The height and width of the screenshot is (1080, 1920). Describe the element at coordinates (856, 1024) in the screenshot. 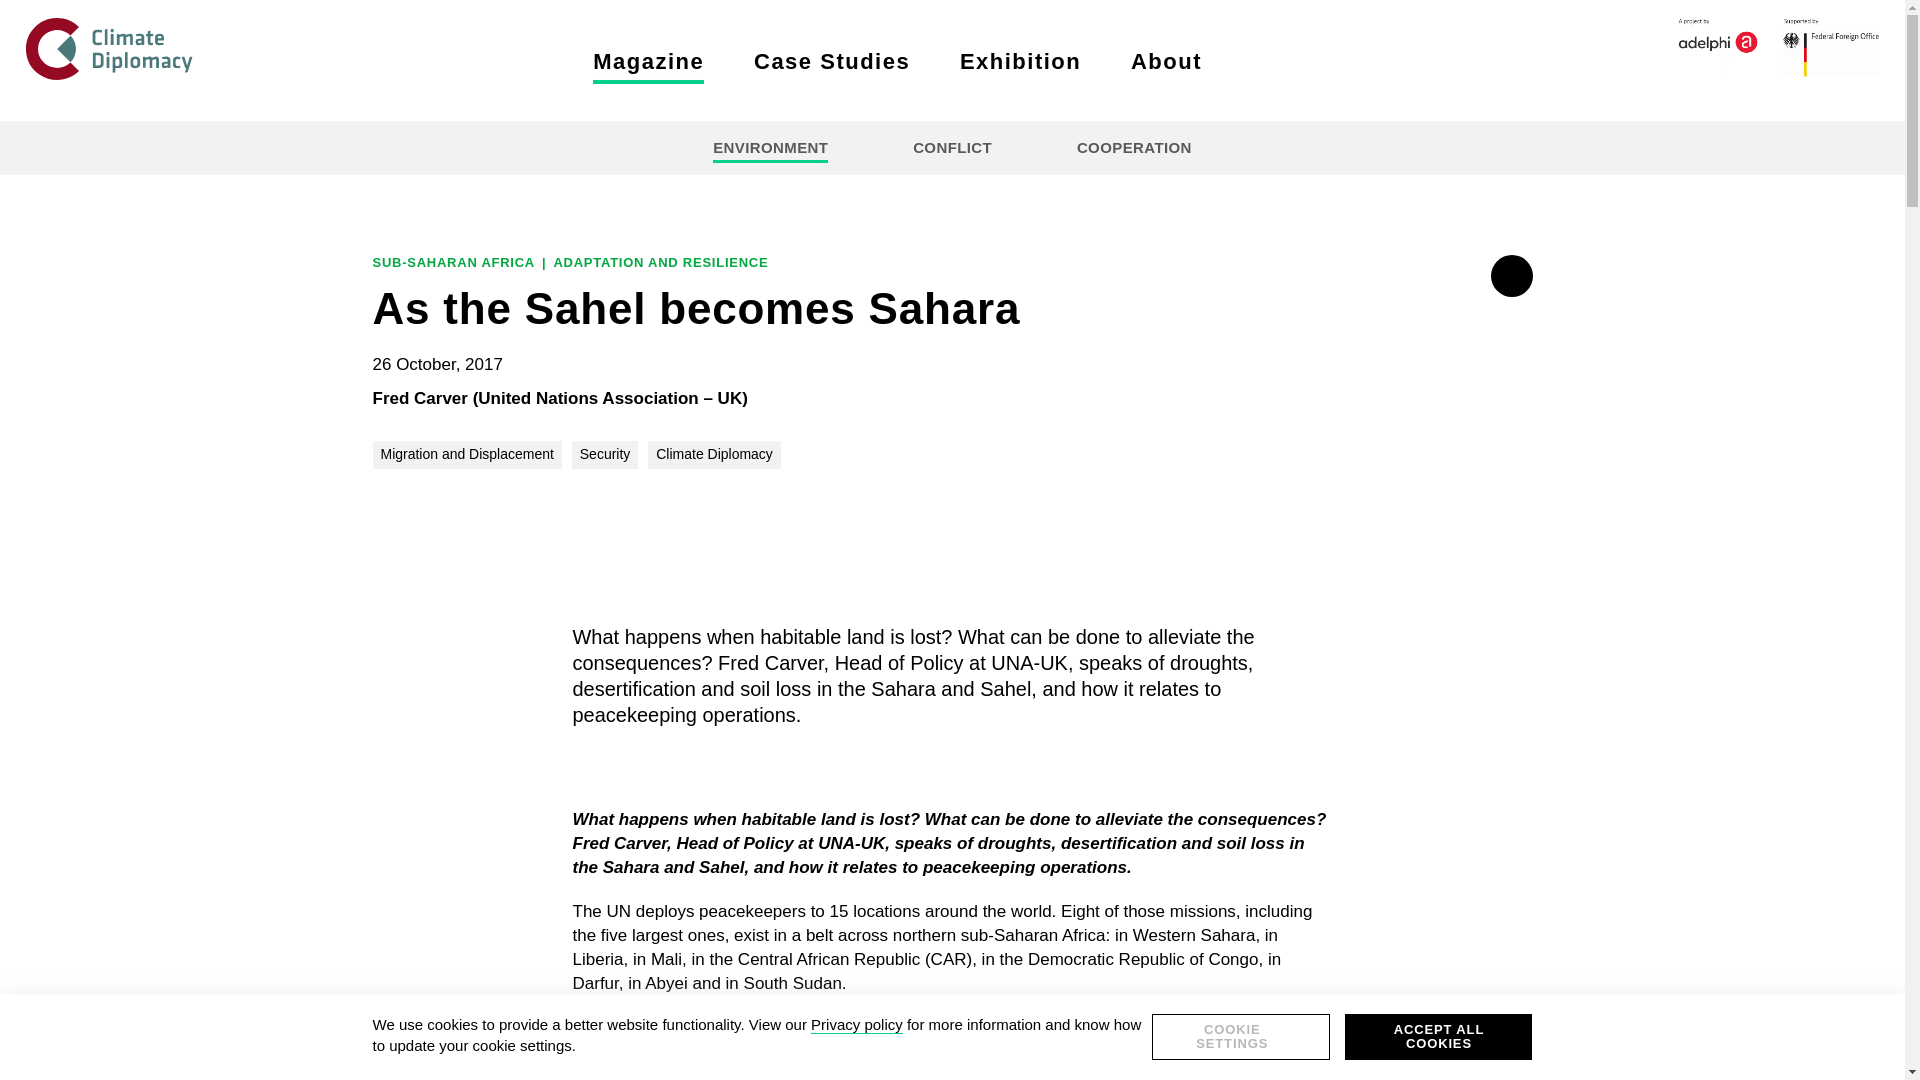

I see `Read more about the privacy policy` at that location.